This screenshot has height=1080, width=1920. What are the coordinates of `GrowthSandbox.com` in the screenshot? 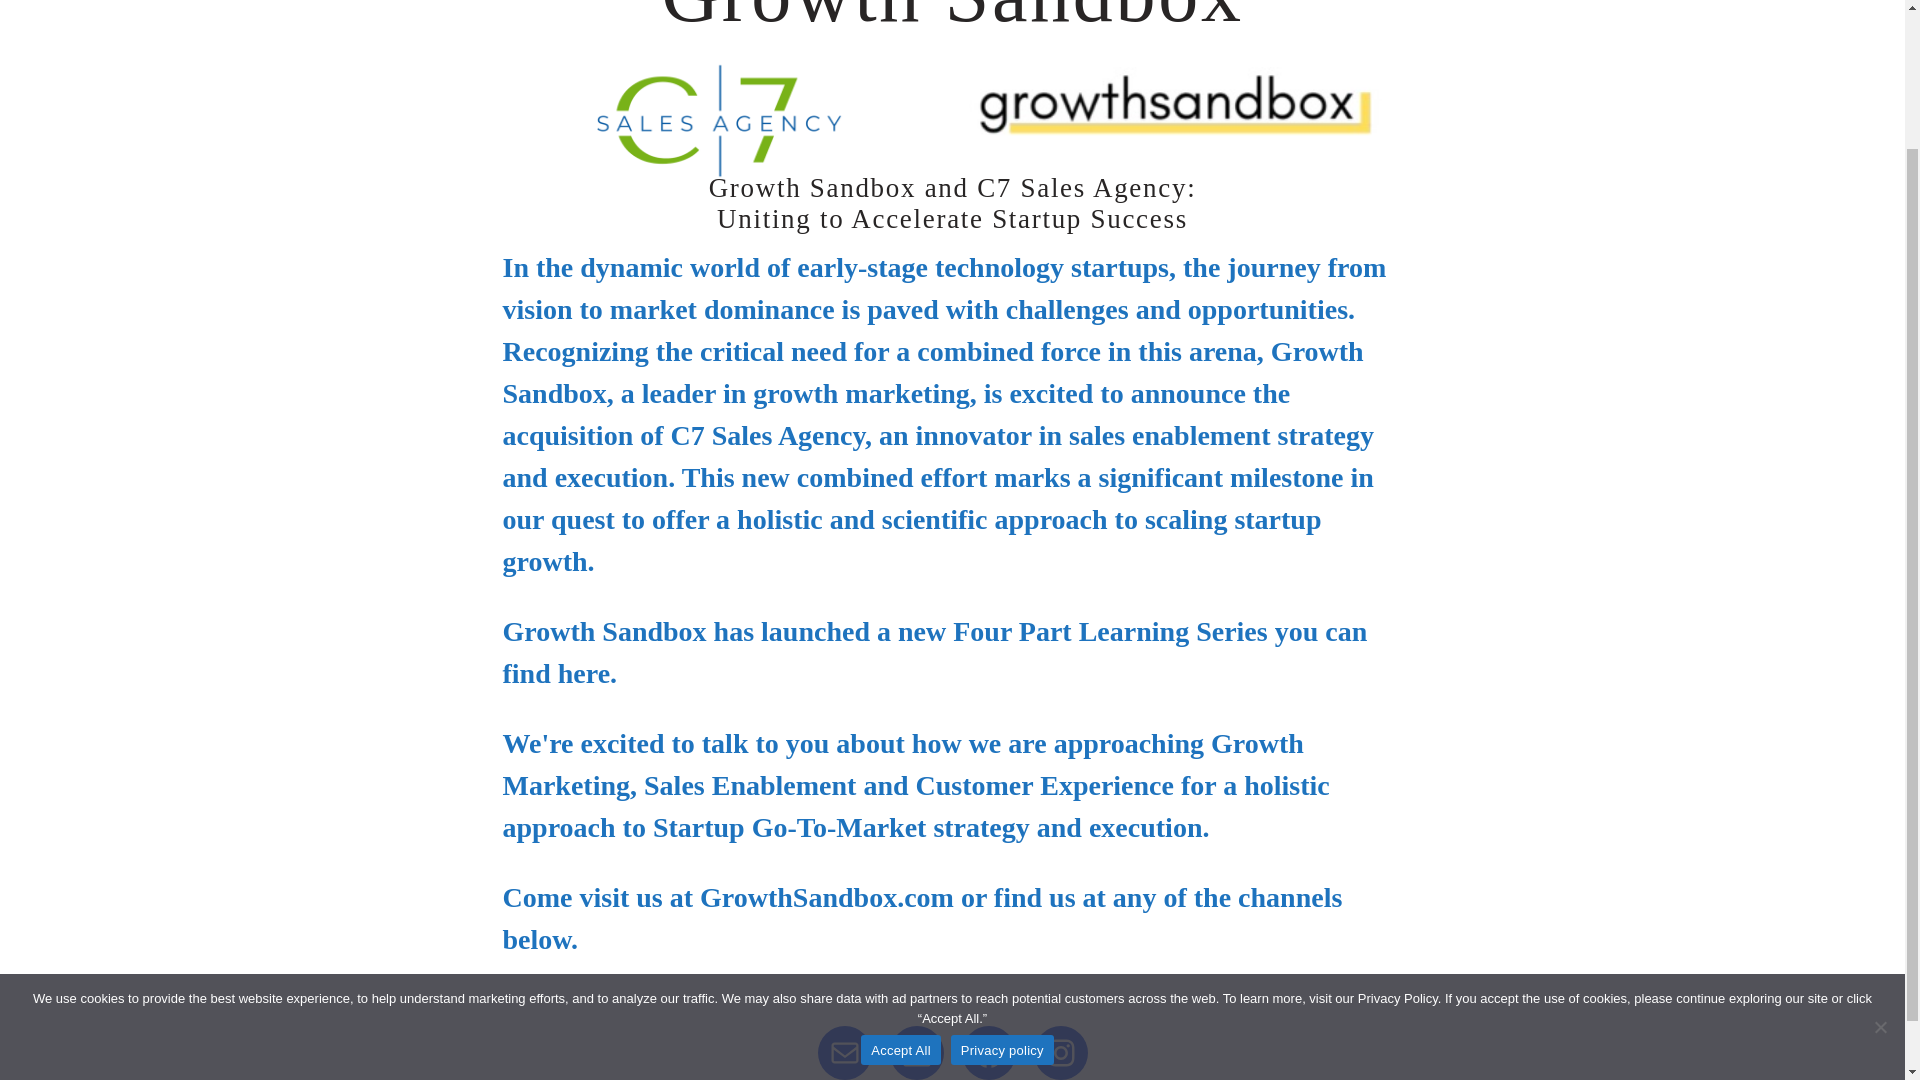 It's located at (827, 897).